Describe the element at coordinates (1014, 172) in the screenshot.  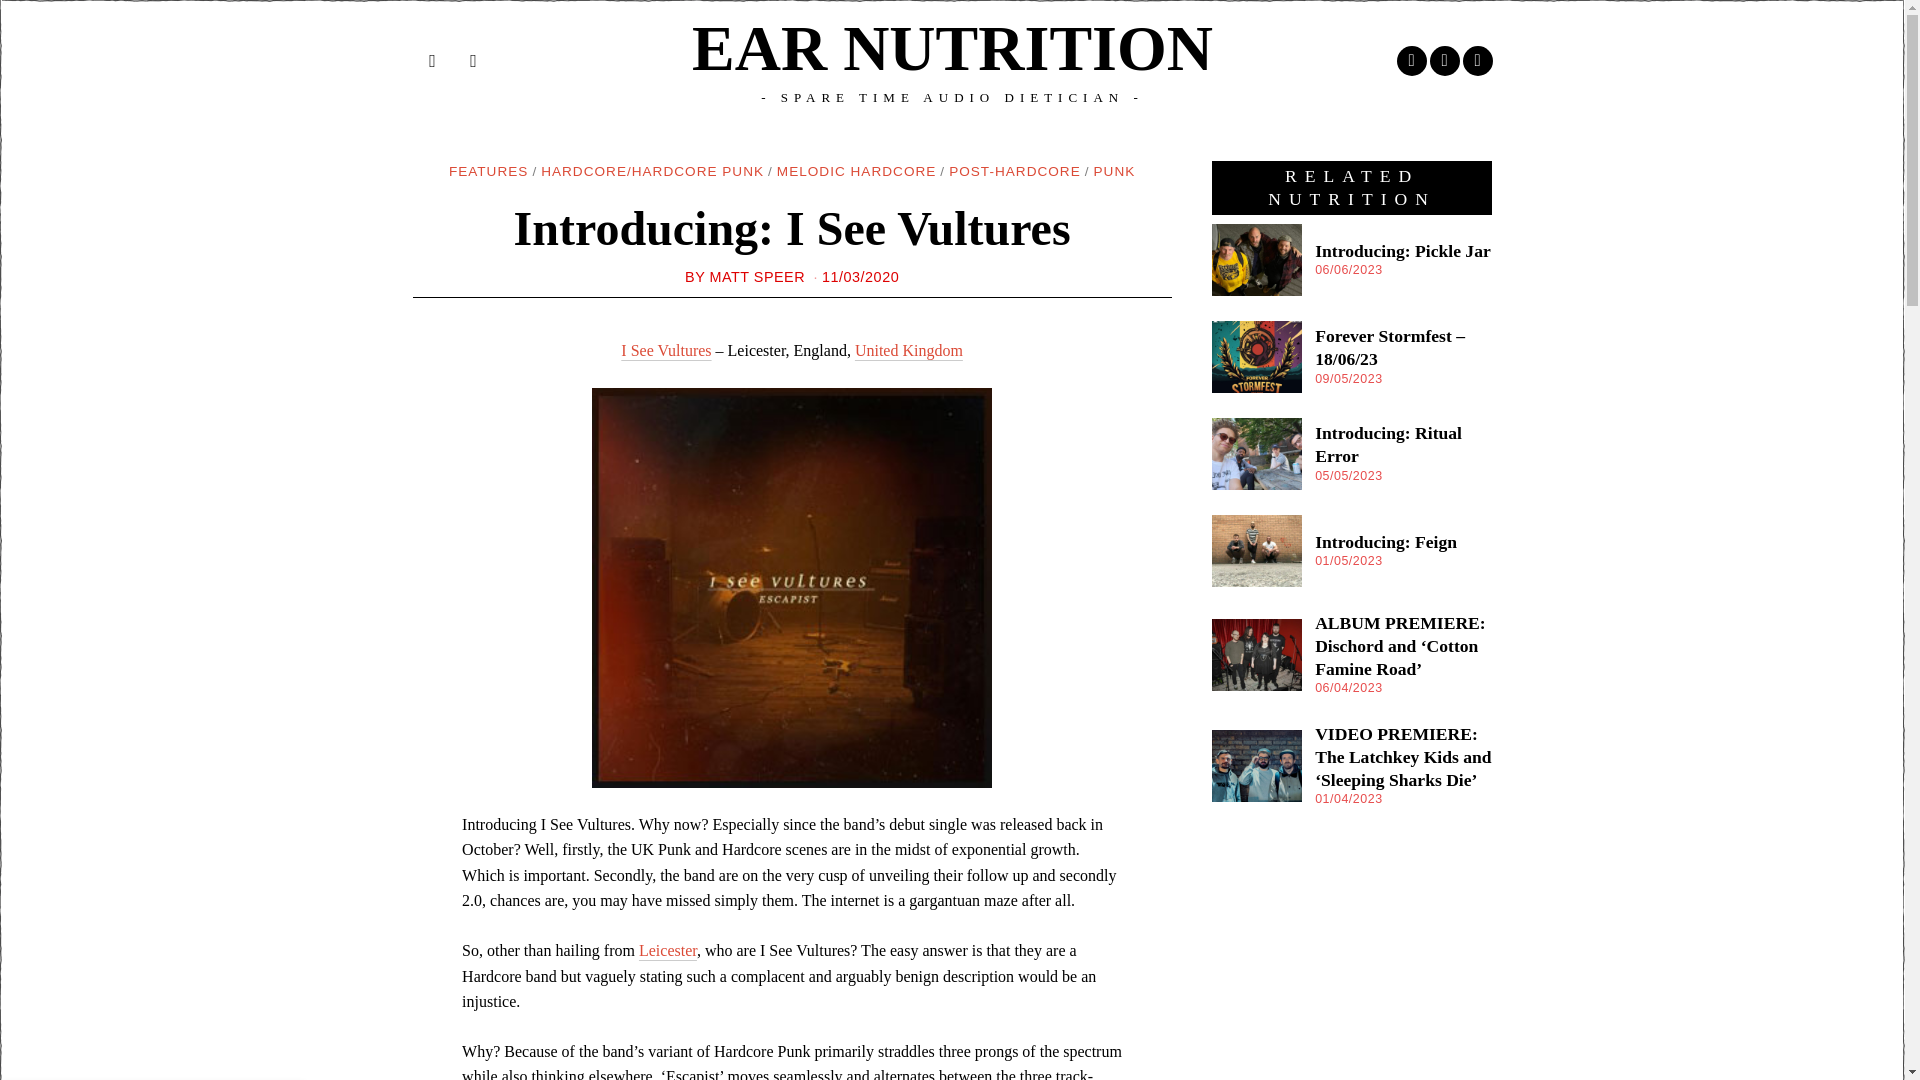
I see `POST-HARDCORE` at that location.